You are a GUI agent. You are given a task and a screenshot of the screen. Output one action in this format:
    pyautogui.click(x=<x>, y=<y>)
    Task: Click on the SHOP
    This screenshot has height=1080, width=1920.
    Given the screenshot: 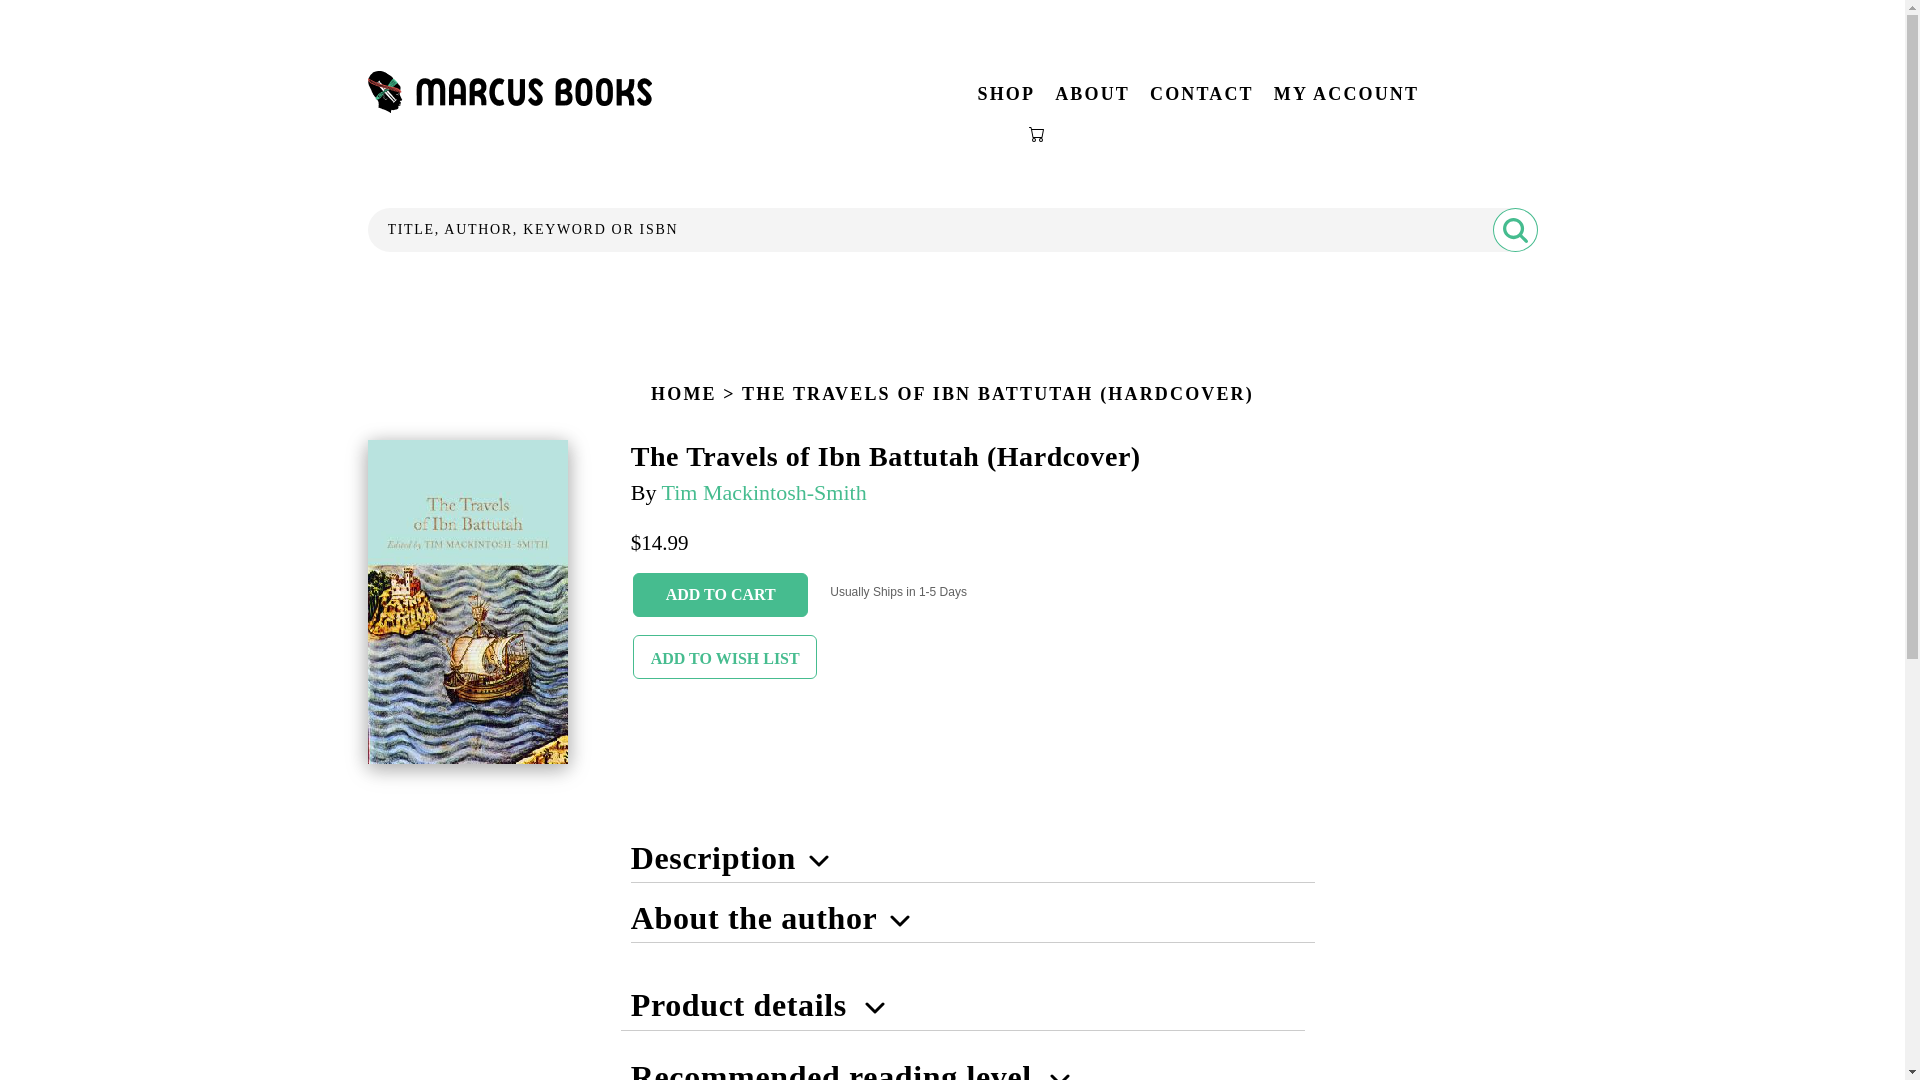 What is the action you would take?
    pyautogui.click(x=1006, y=94)
    